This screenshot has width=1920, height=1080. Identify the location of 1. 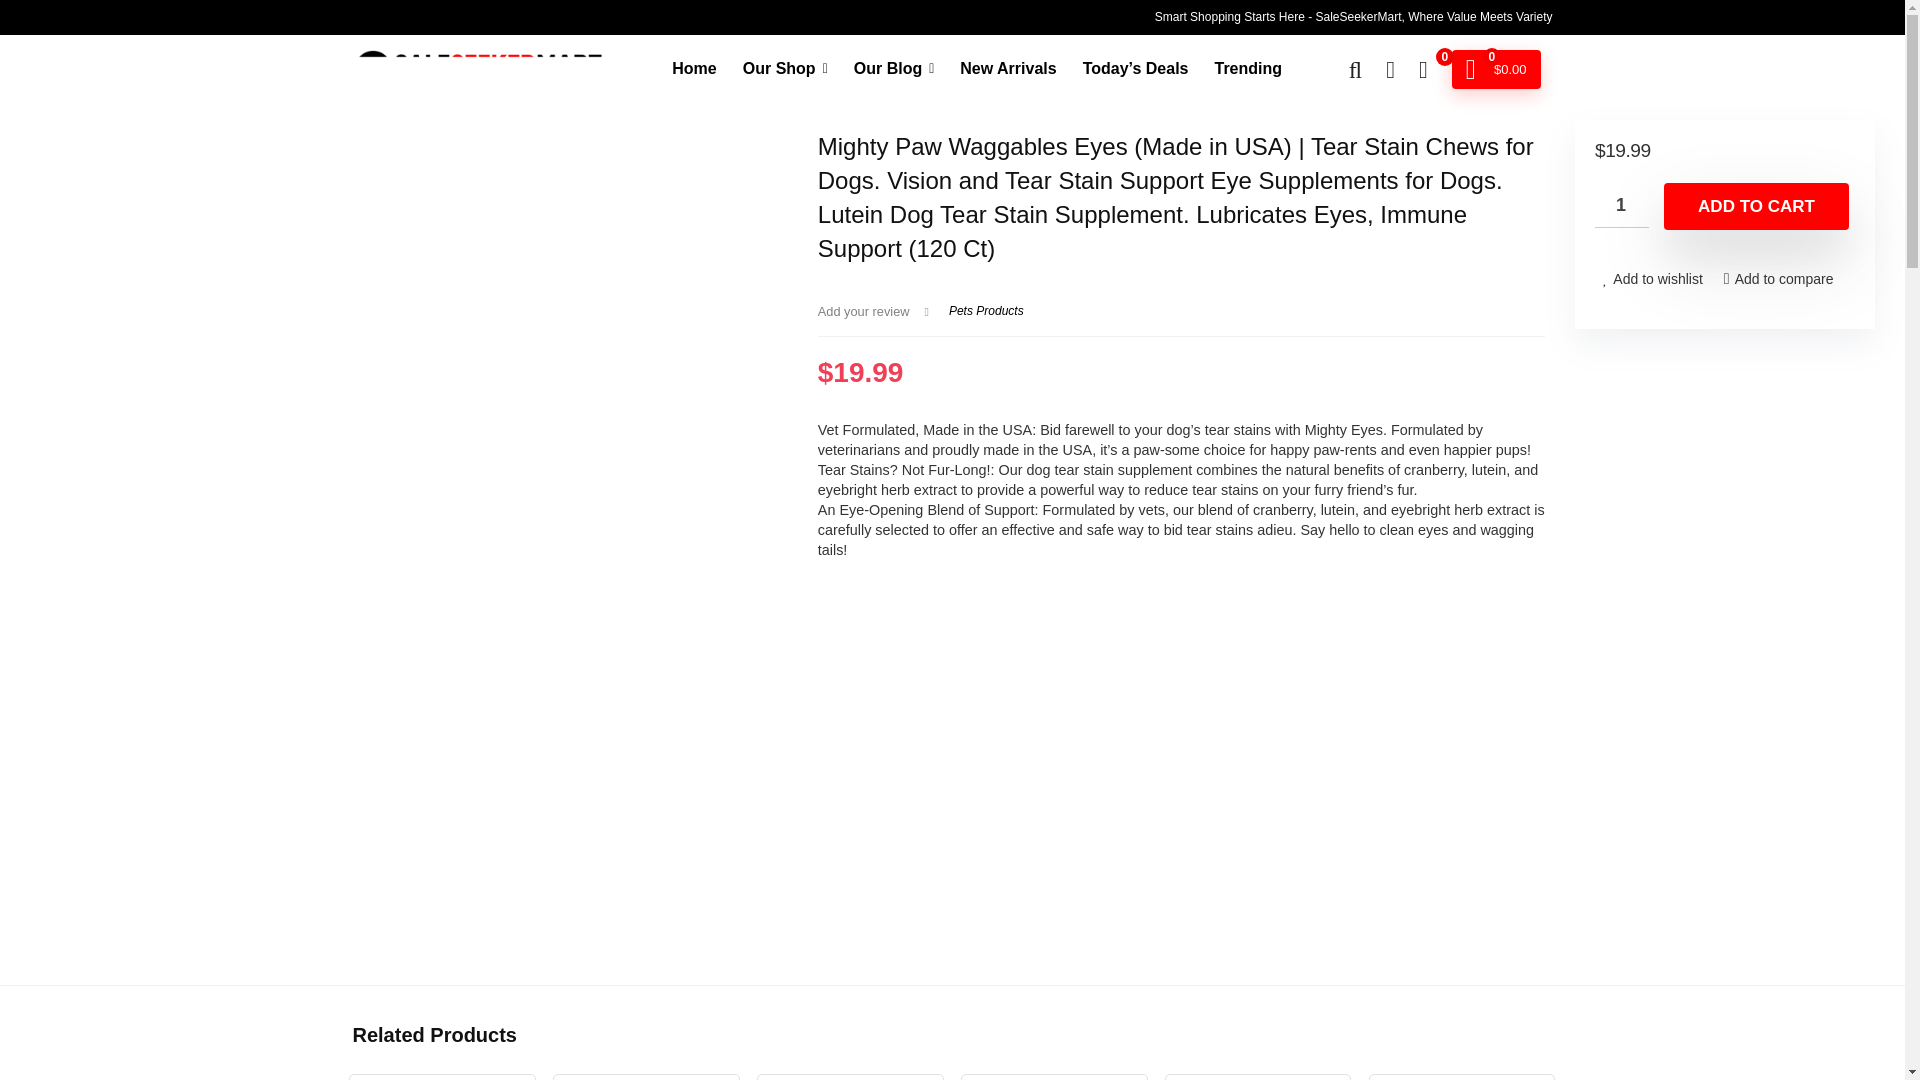
(1622, 204).